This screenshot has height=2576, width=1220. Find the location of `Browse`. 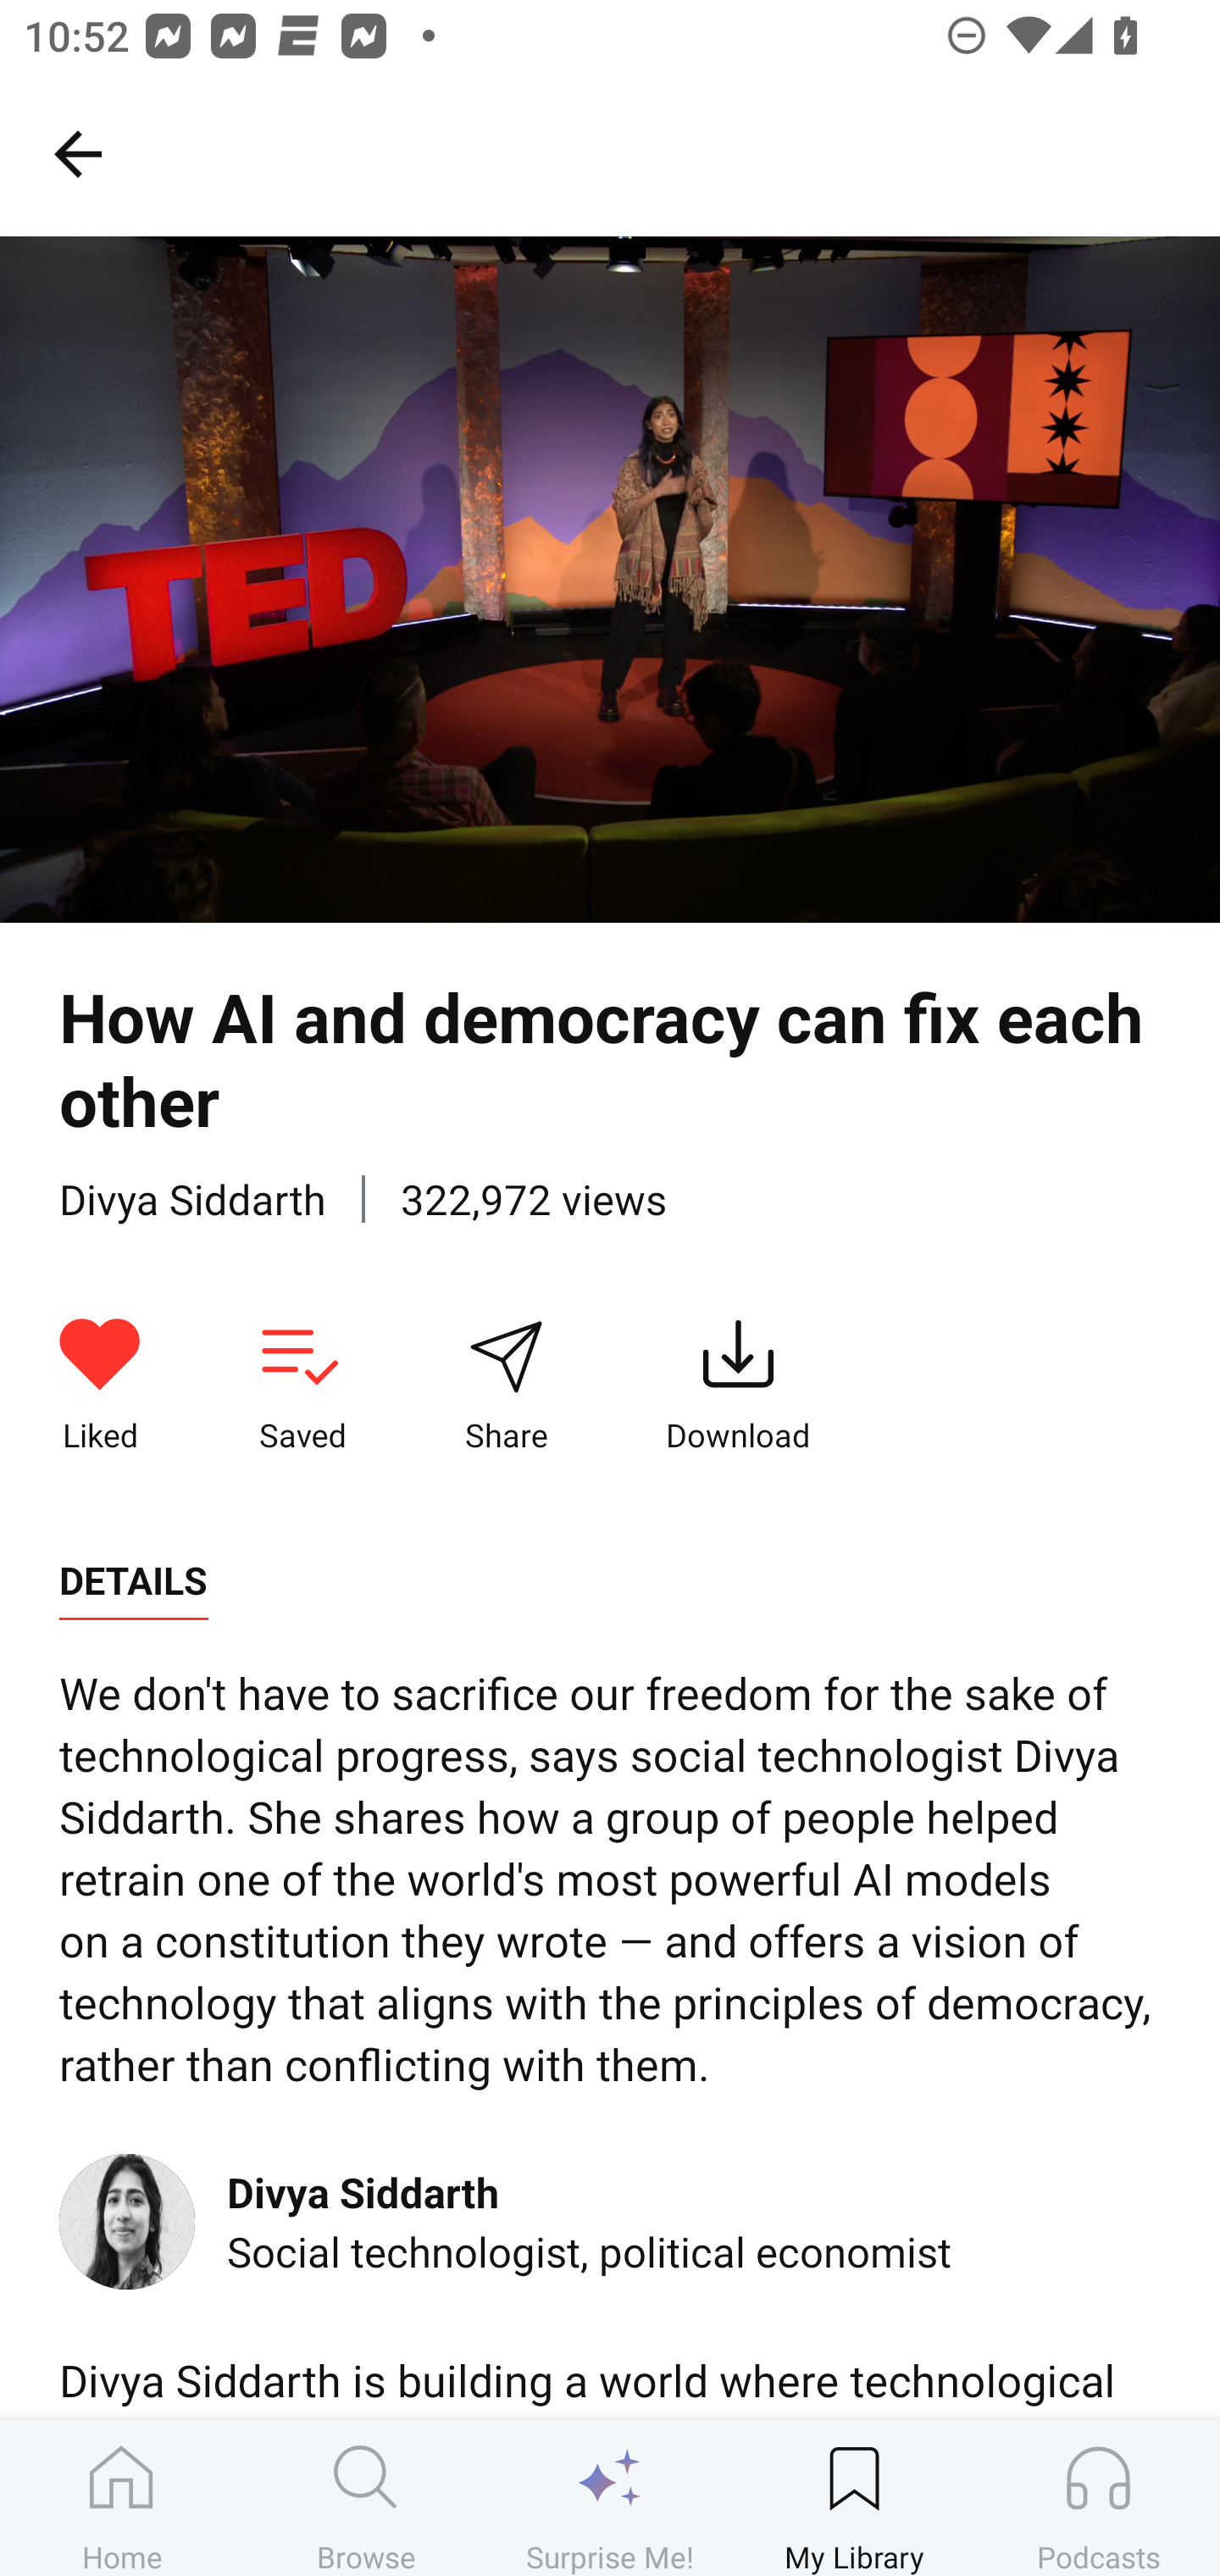

Browse is located at coordinates (366, 2497).